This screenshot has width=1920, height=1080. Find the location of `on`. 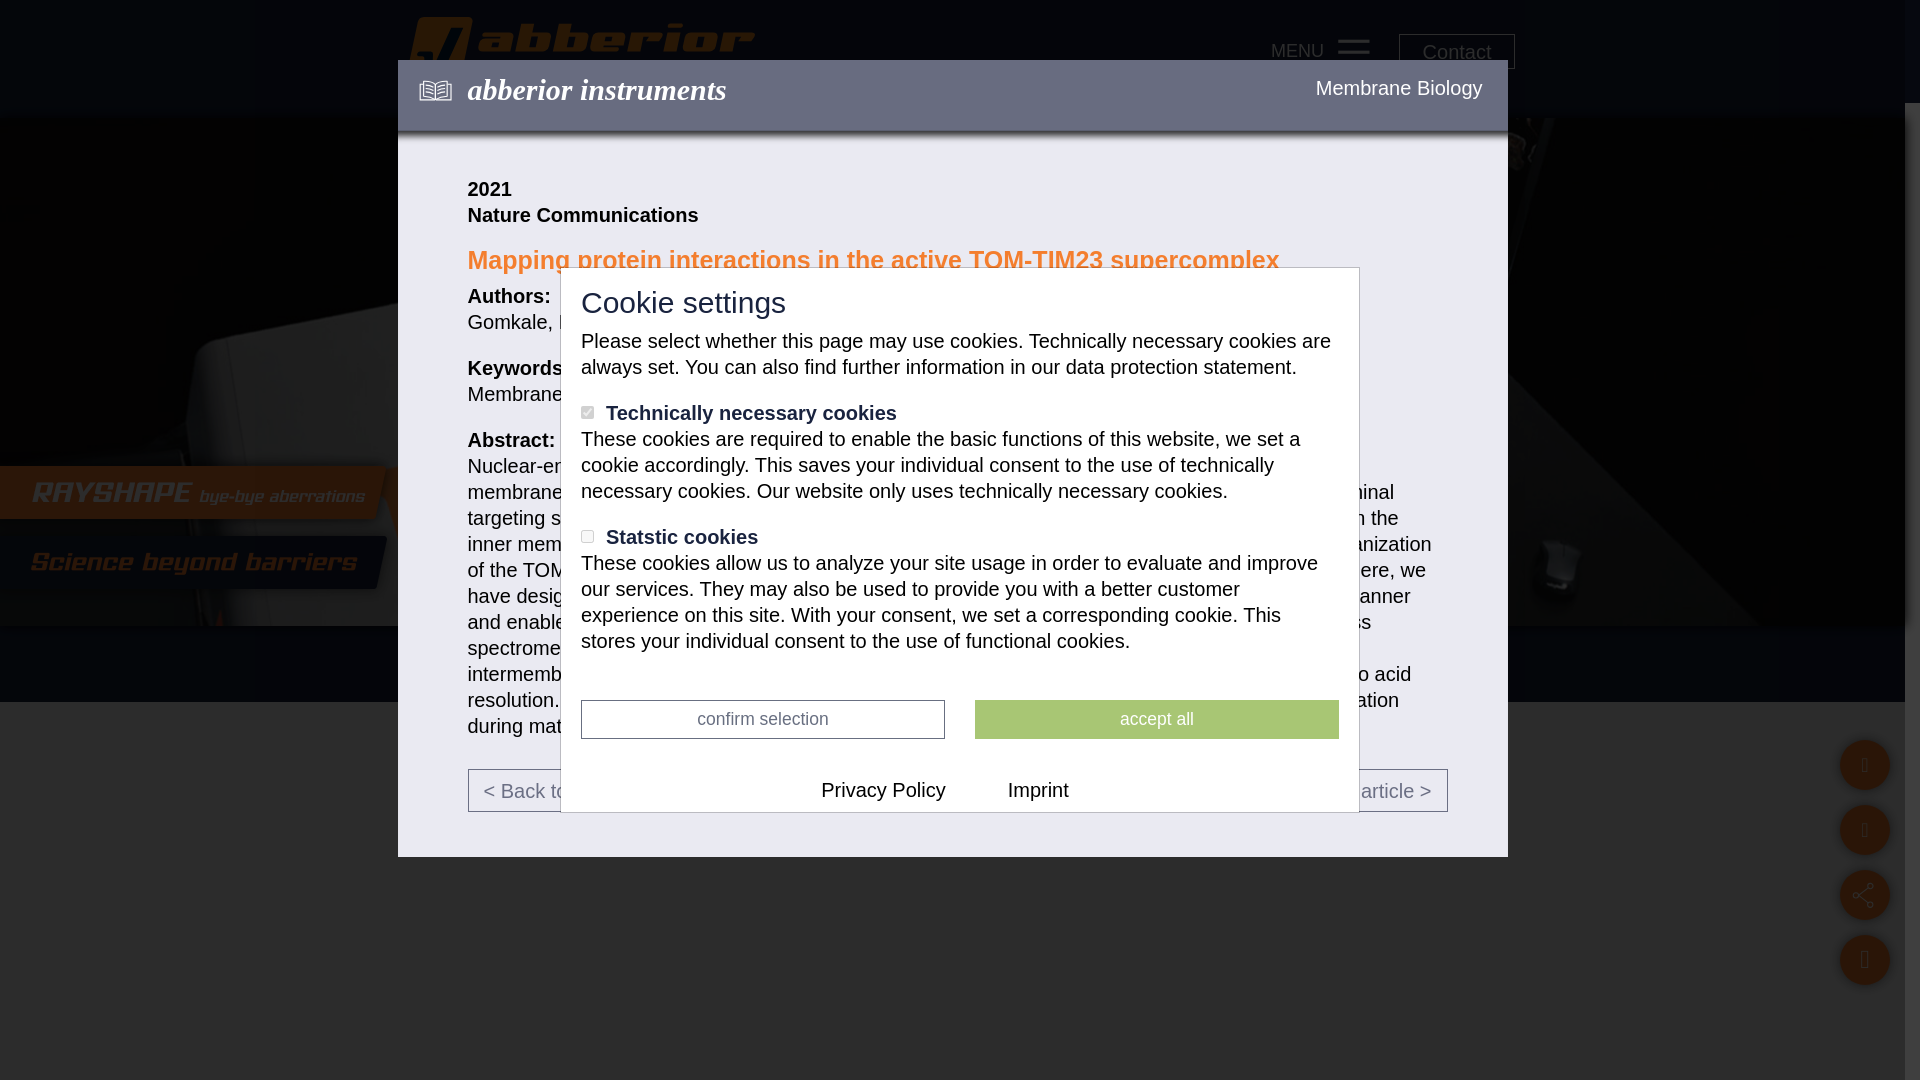

on is located at coordinates (587, 412).